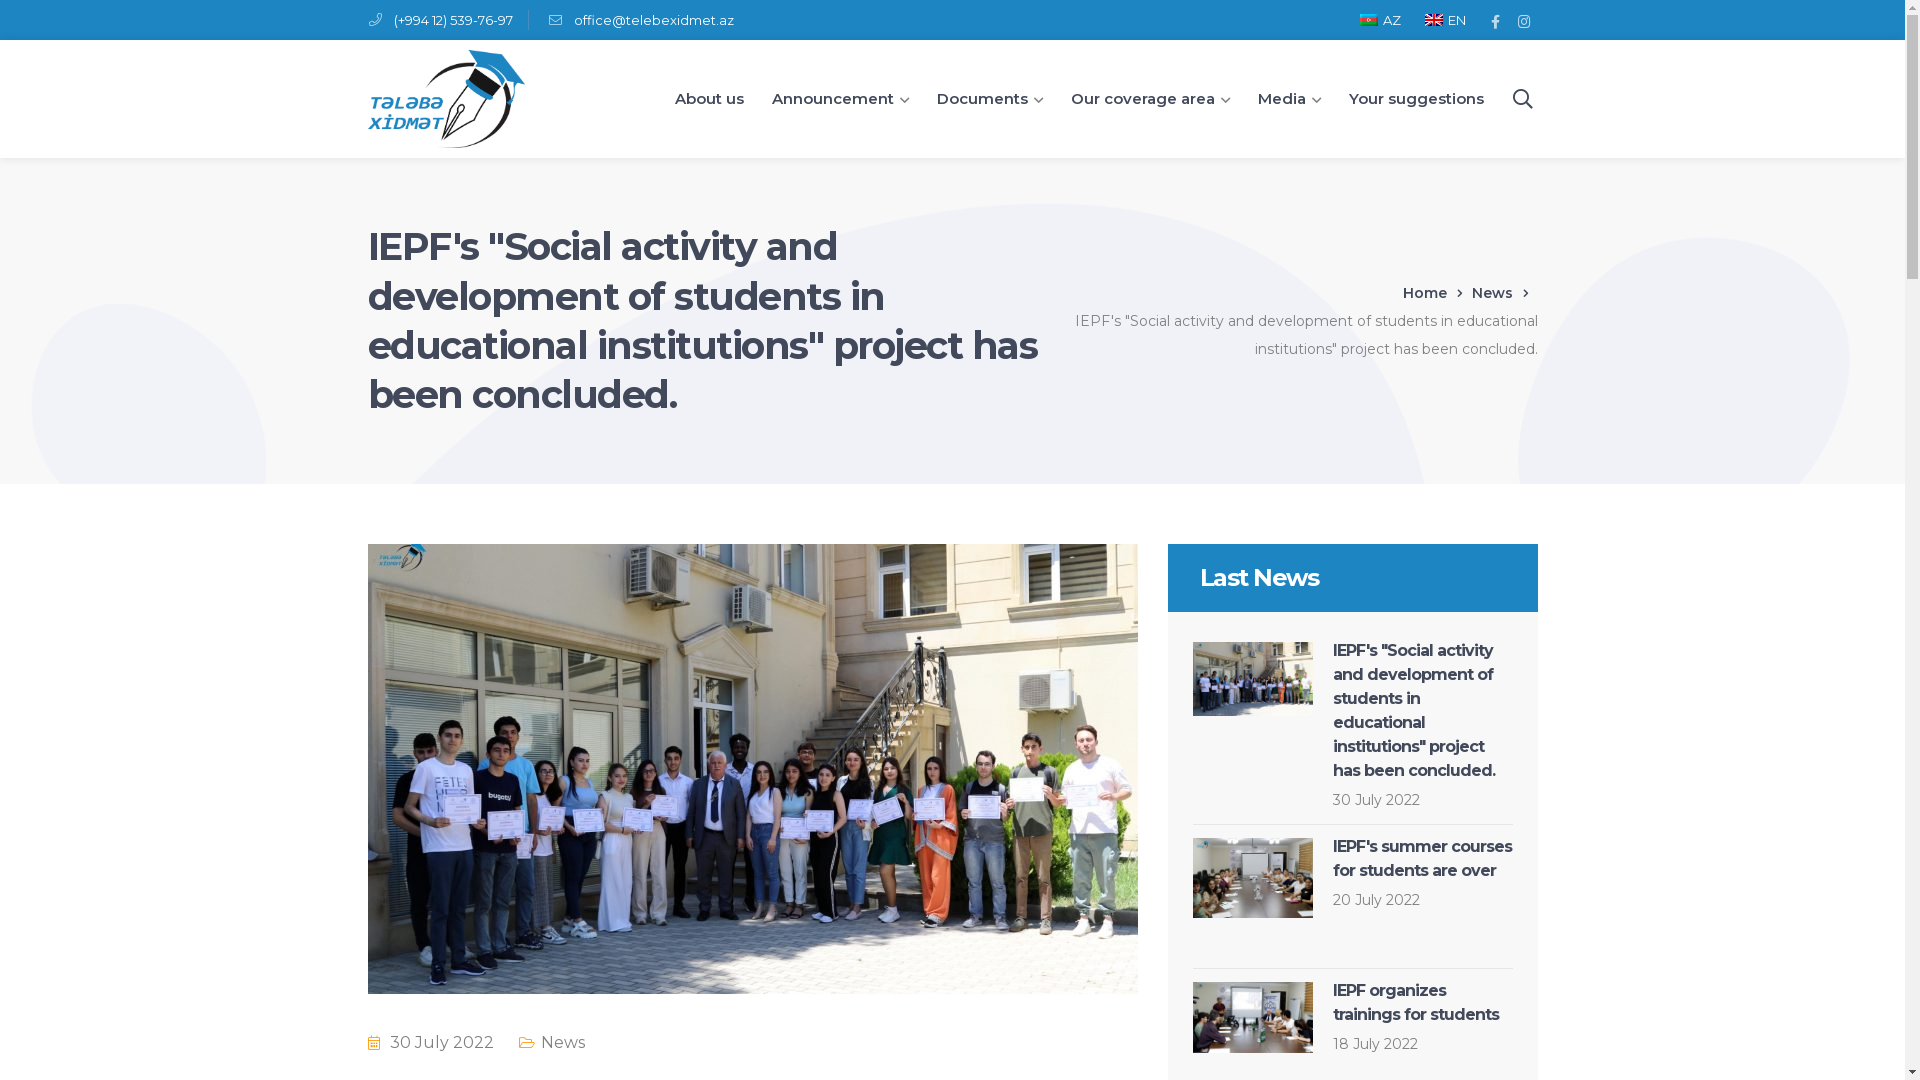 The height and width of the screenshot is (1080, 1920). What do you see at coordinates (1415, 1002) in the screenshot?
I see `IEPF organizes trainings for students` at bounding box center [1415, 1002].